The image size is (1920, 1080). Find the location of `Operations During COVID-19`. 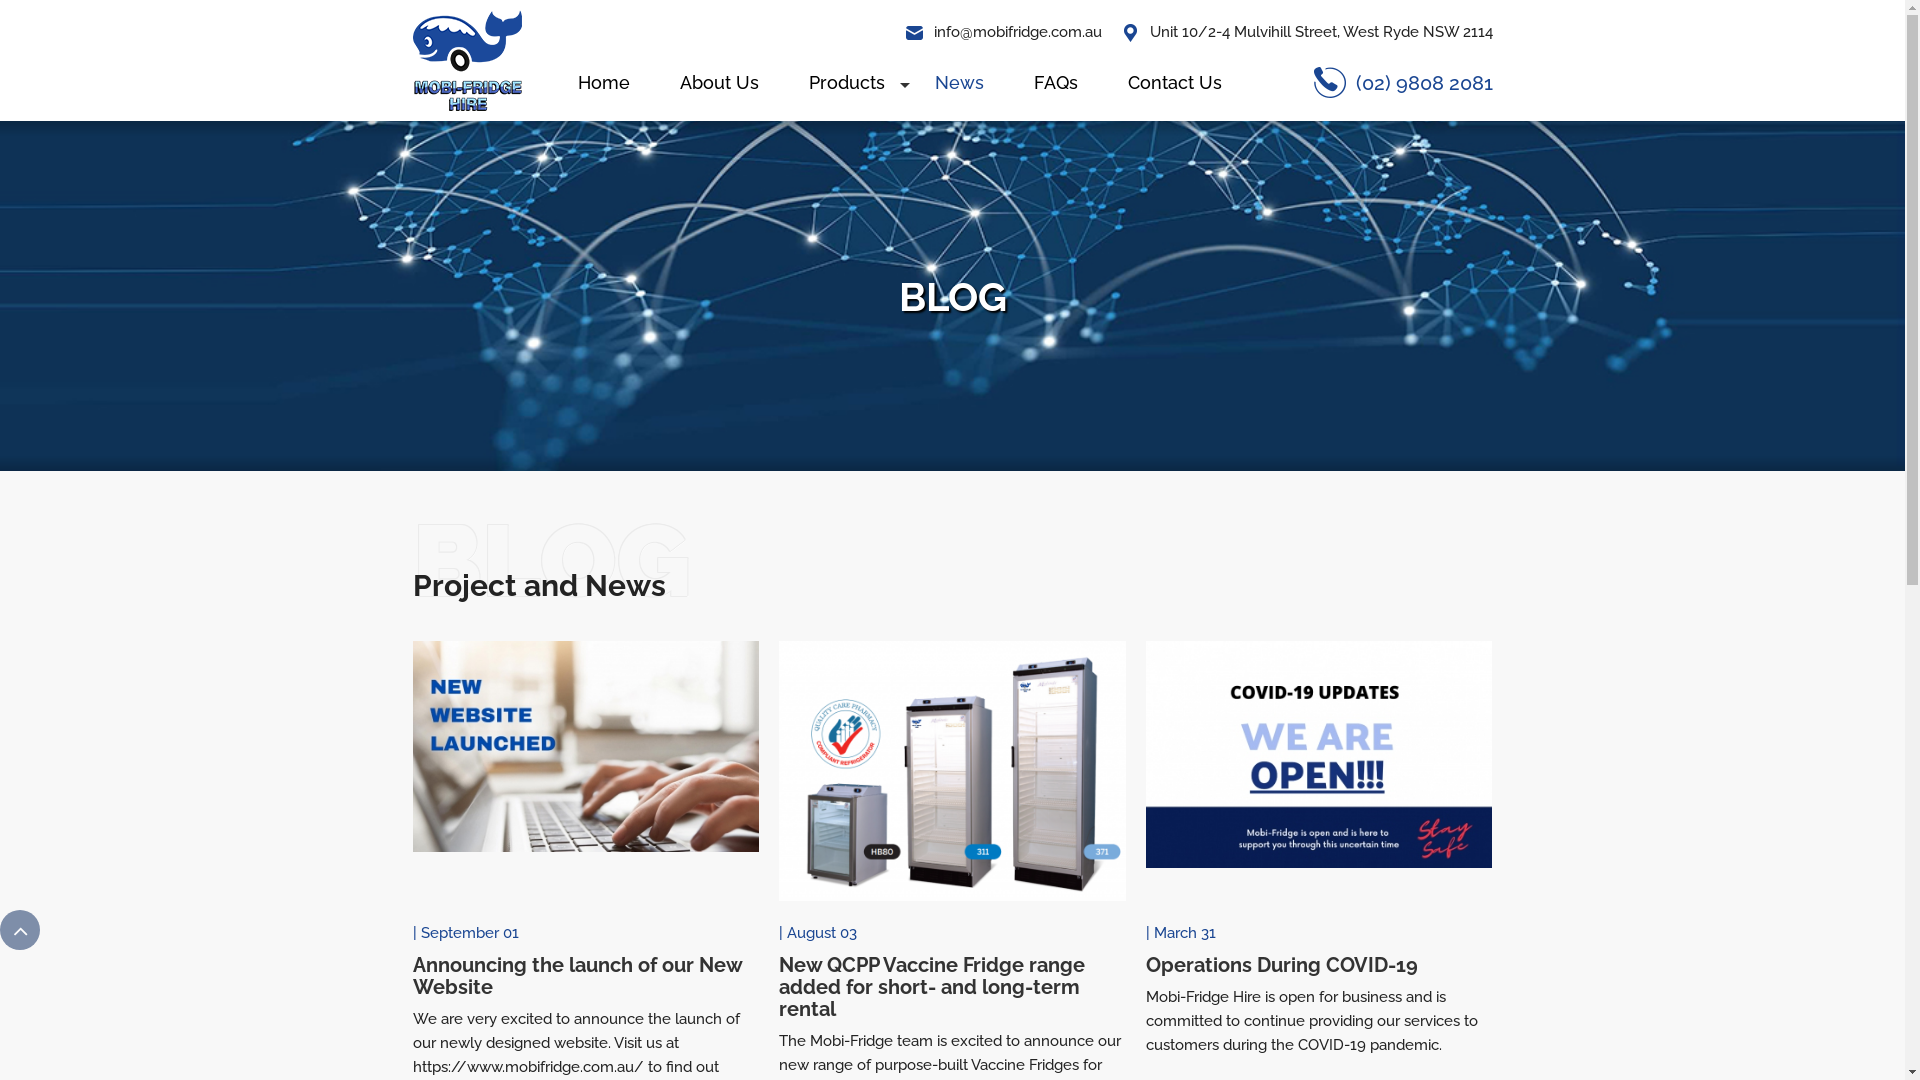

Operations During COVID-19 is located at coordinates (1320, 753).